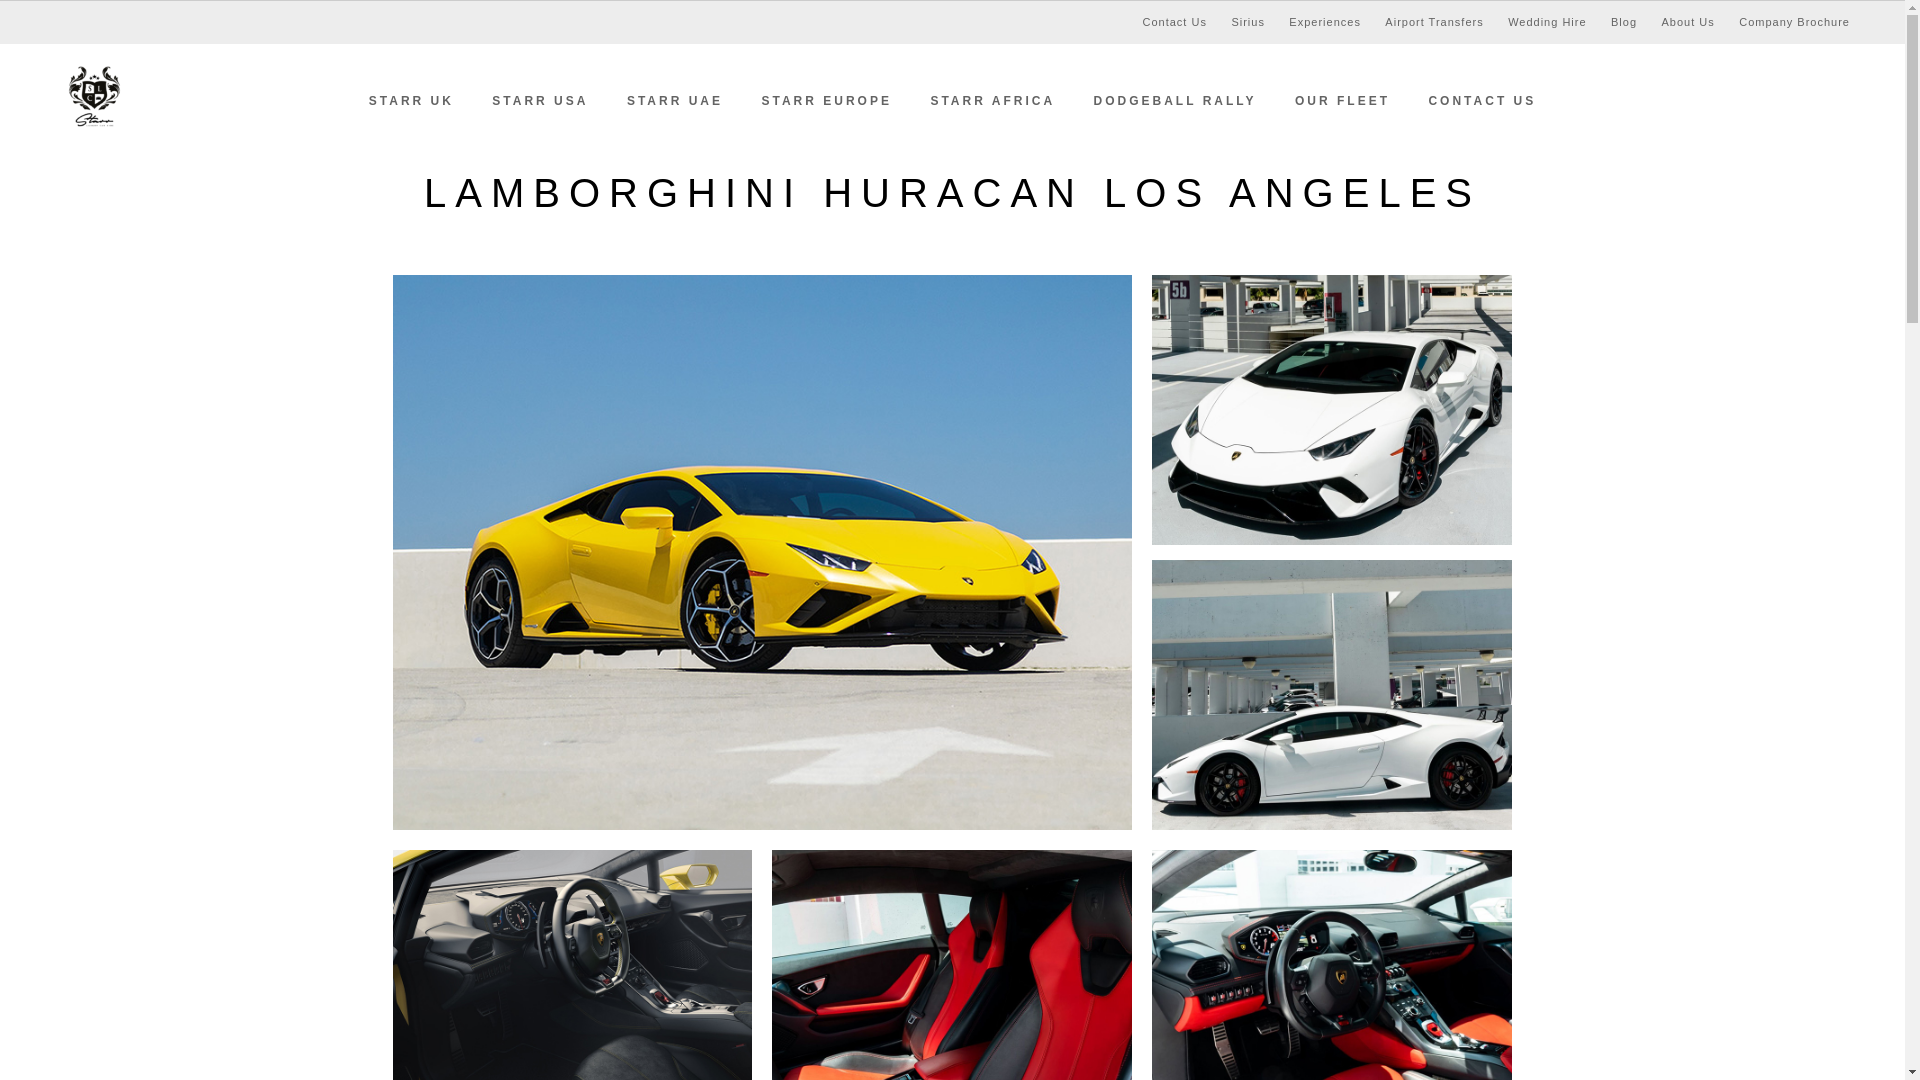  I want to click on STARR UK, so click(410, 100).